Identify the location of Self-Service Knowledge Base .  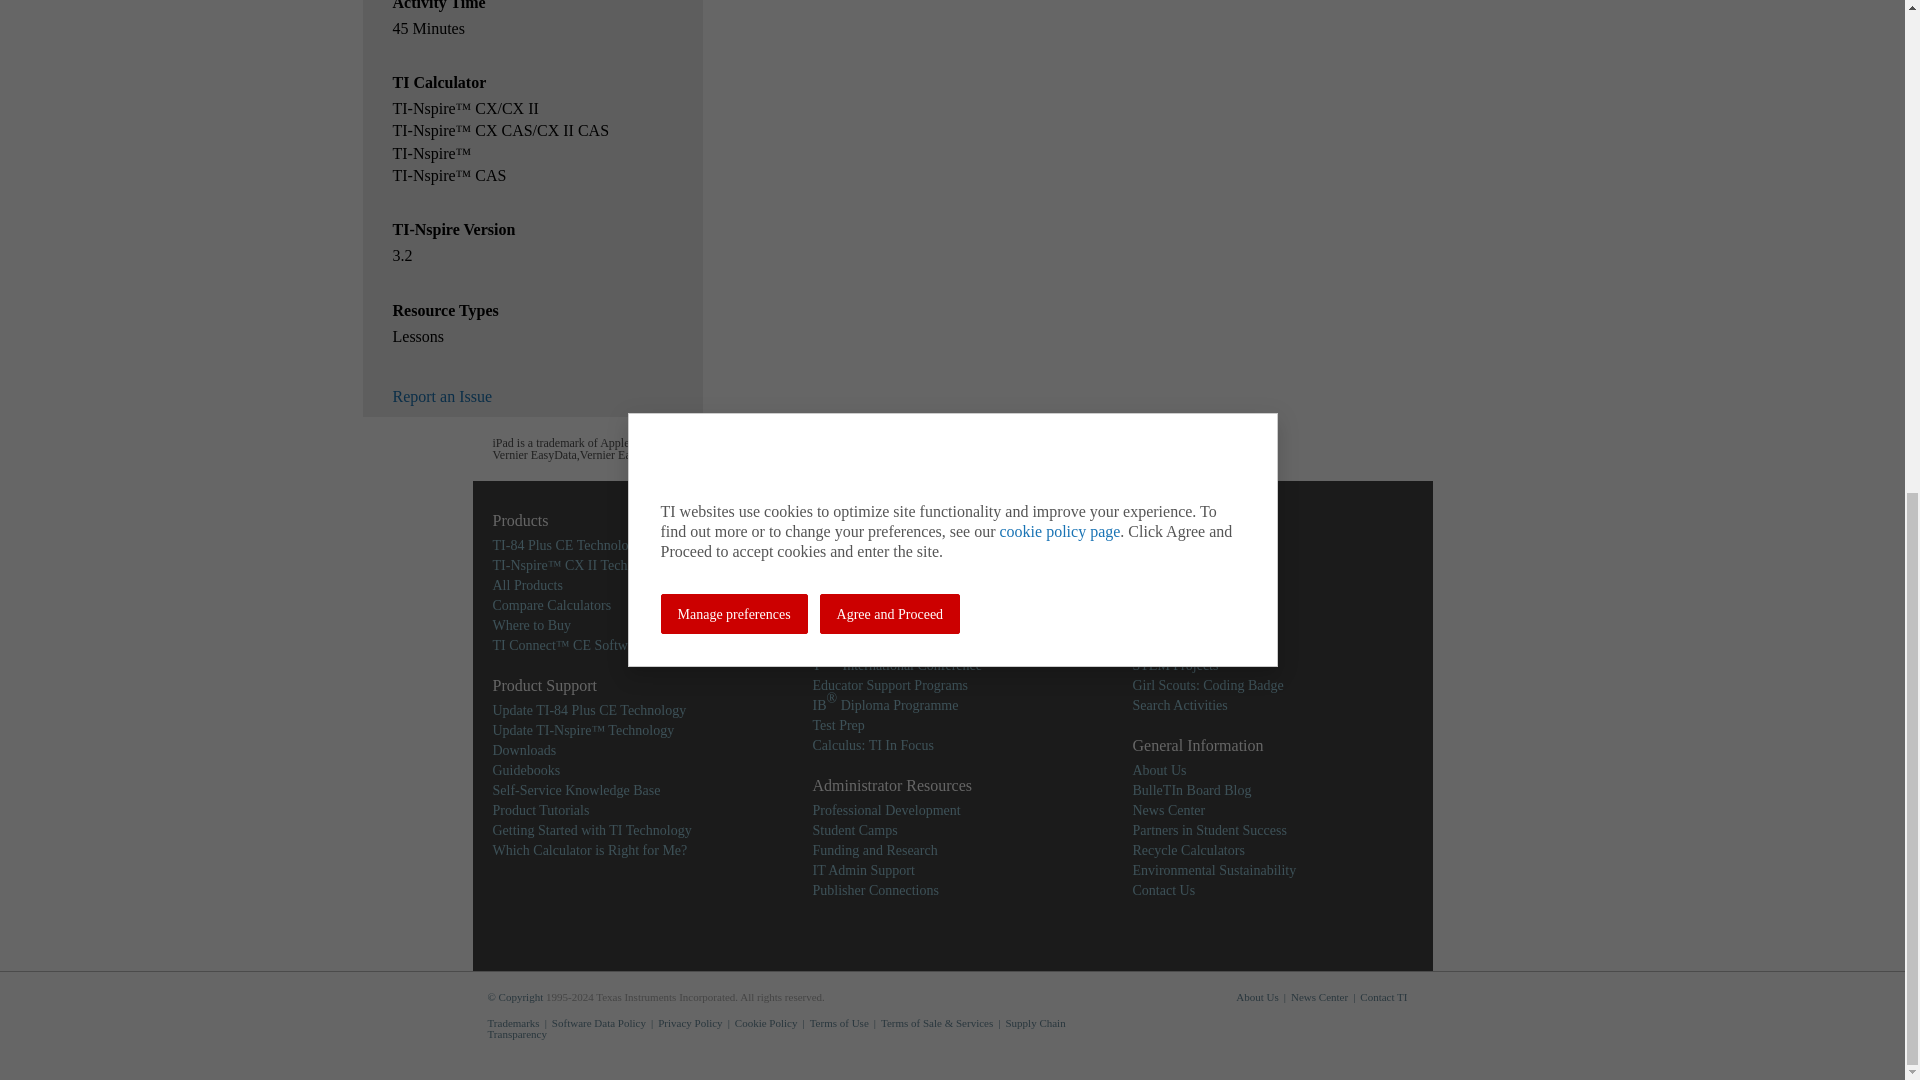
(576, 790).